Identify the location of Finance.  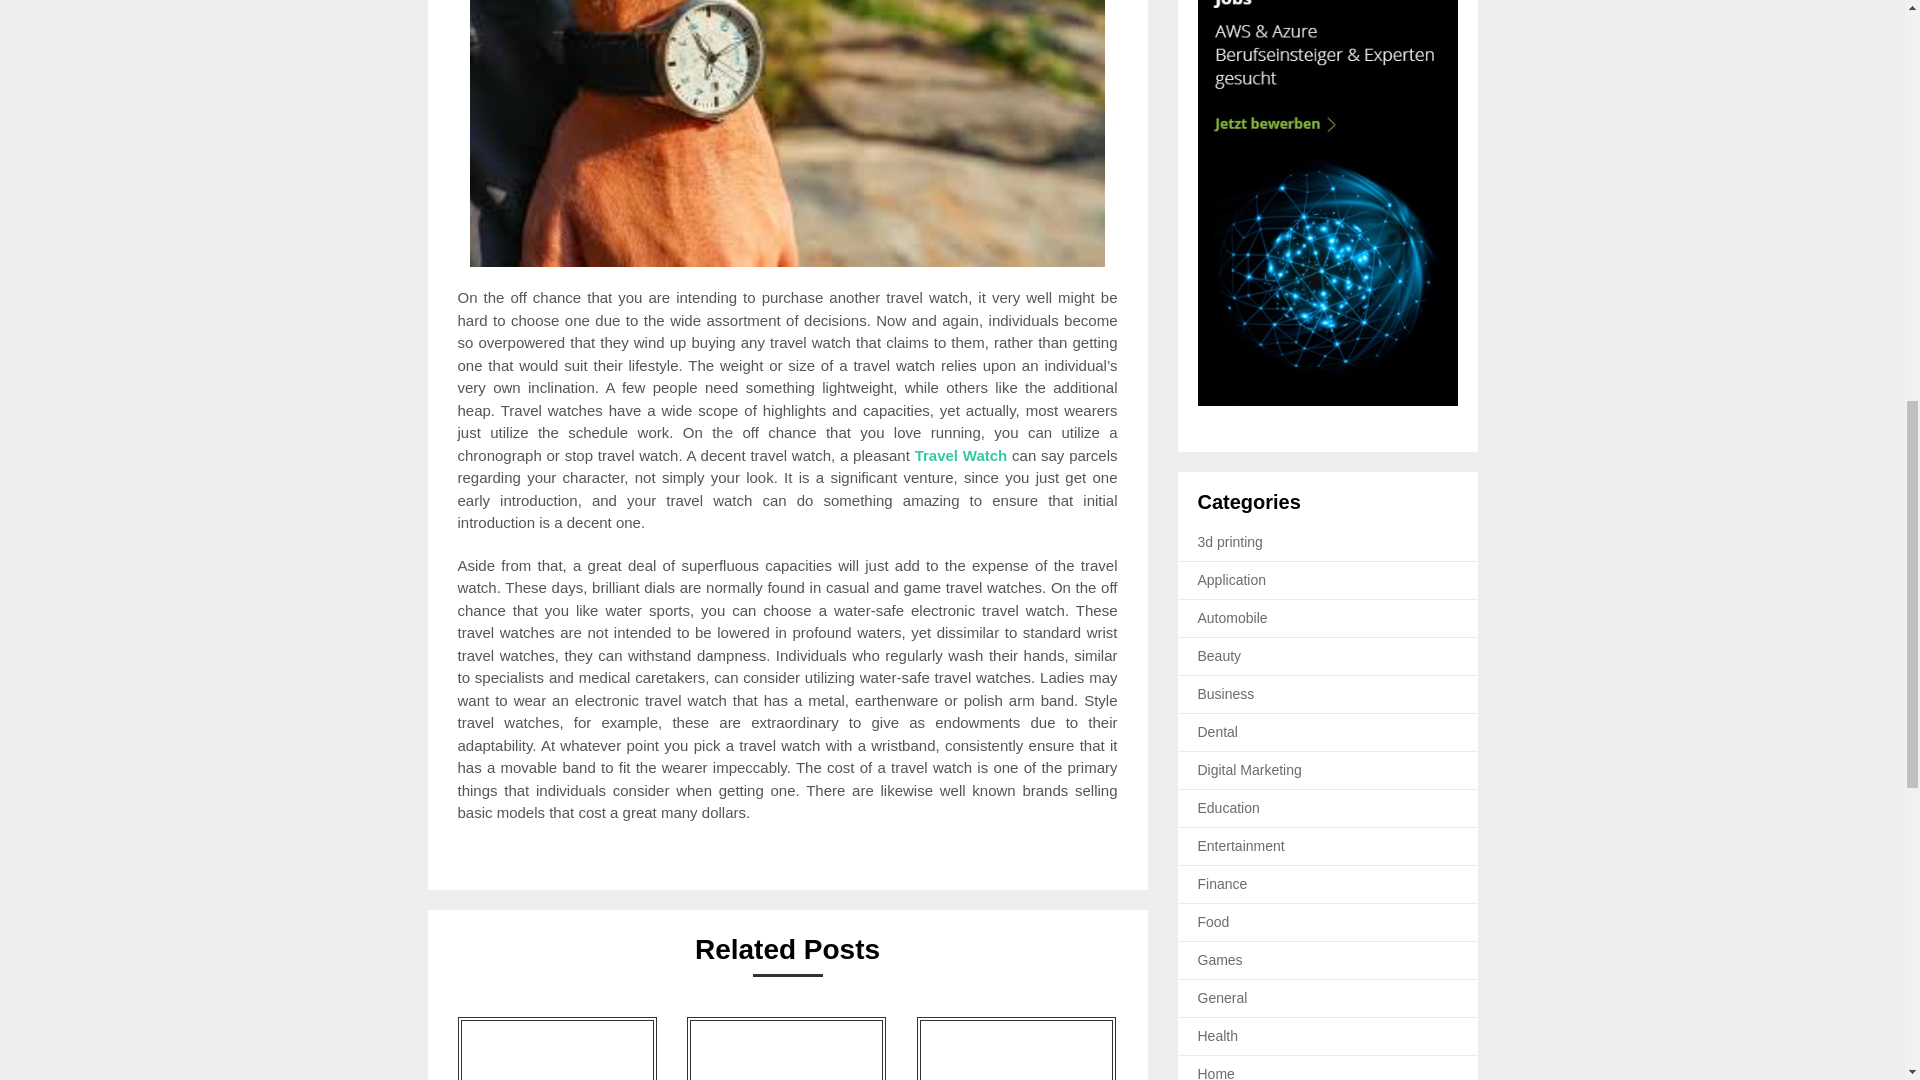
(1223, 884).